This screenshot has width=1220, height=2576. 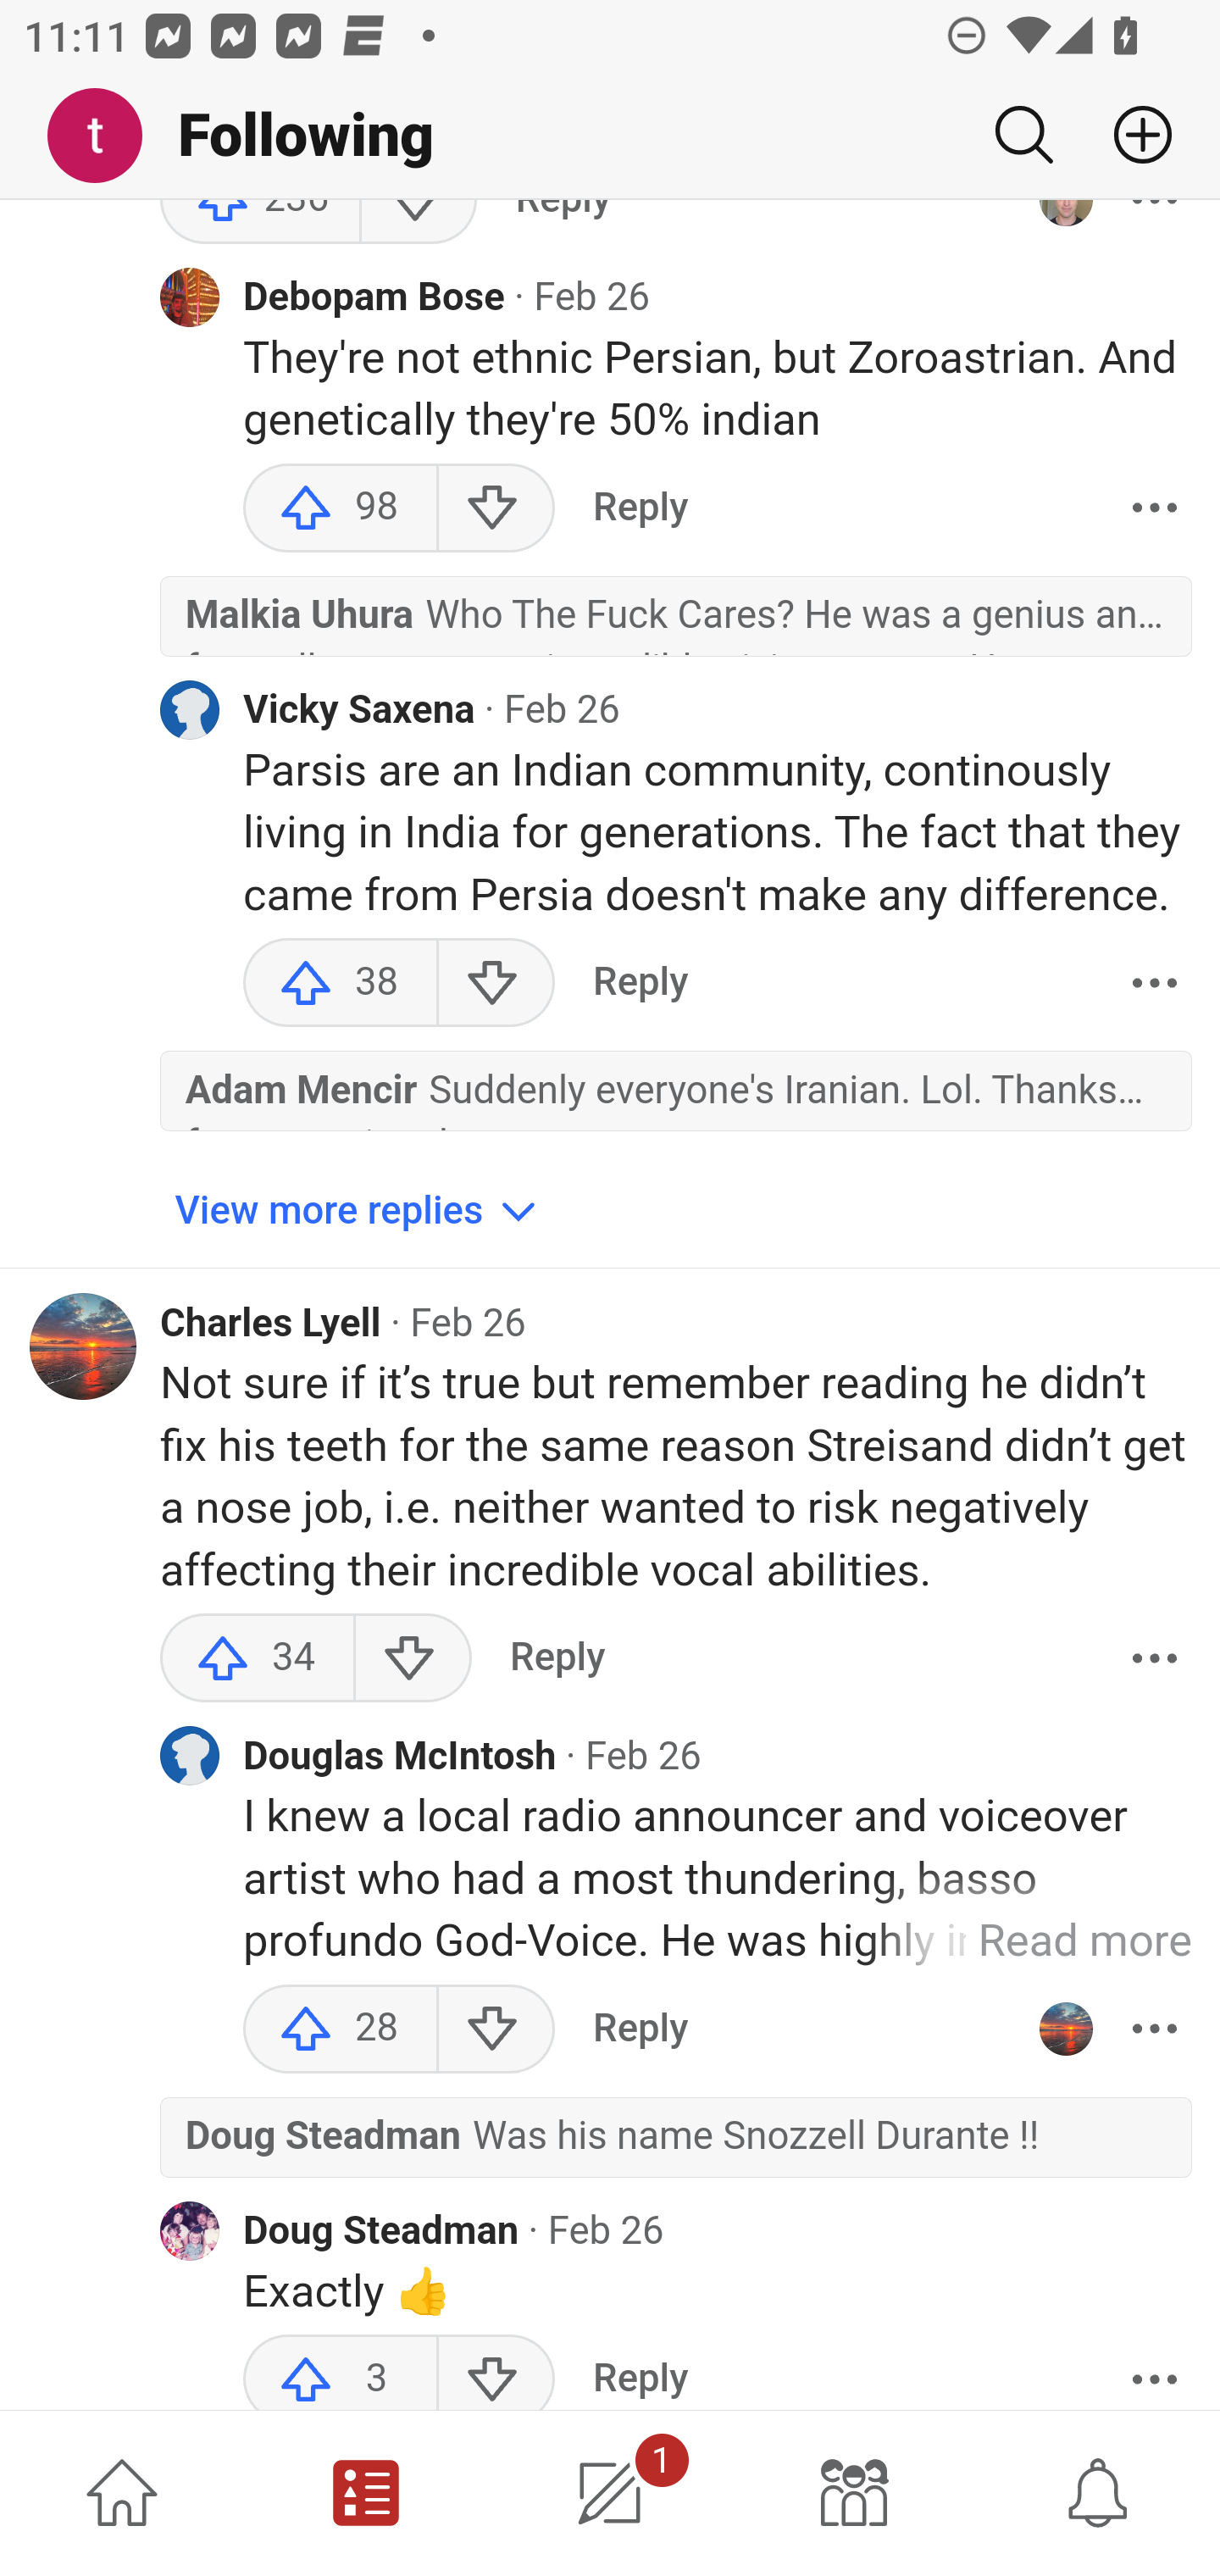 What do you see at coordinates (1130, 135) in the screenshot?
I see `Add` at bounding box center [1130, 135].